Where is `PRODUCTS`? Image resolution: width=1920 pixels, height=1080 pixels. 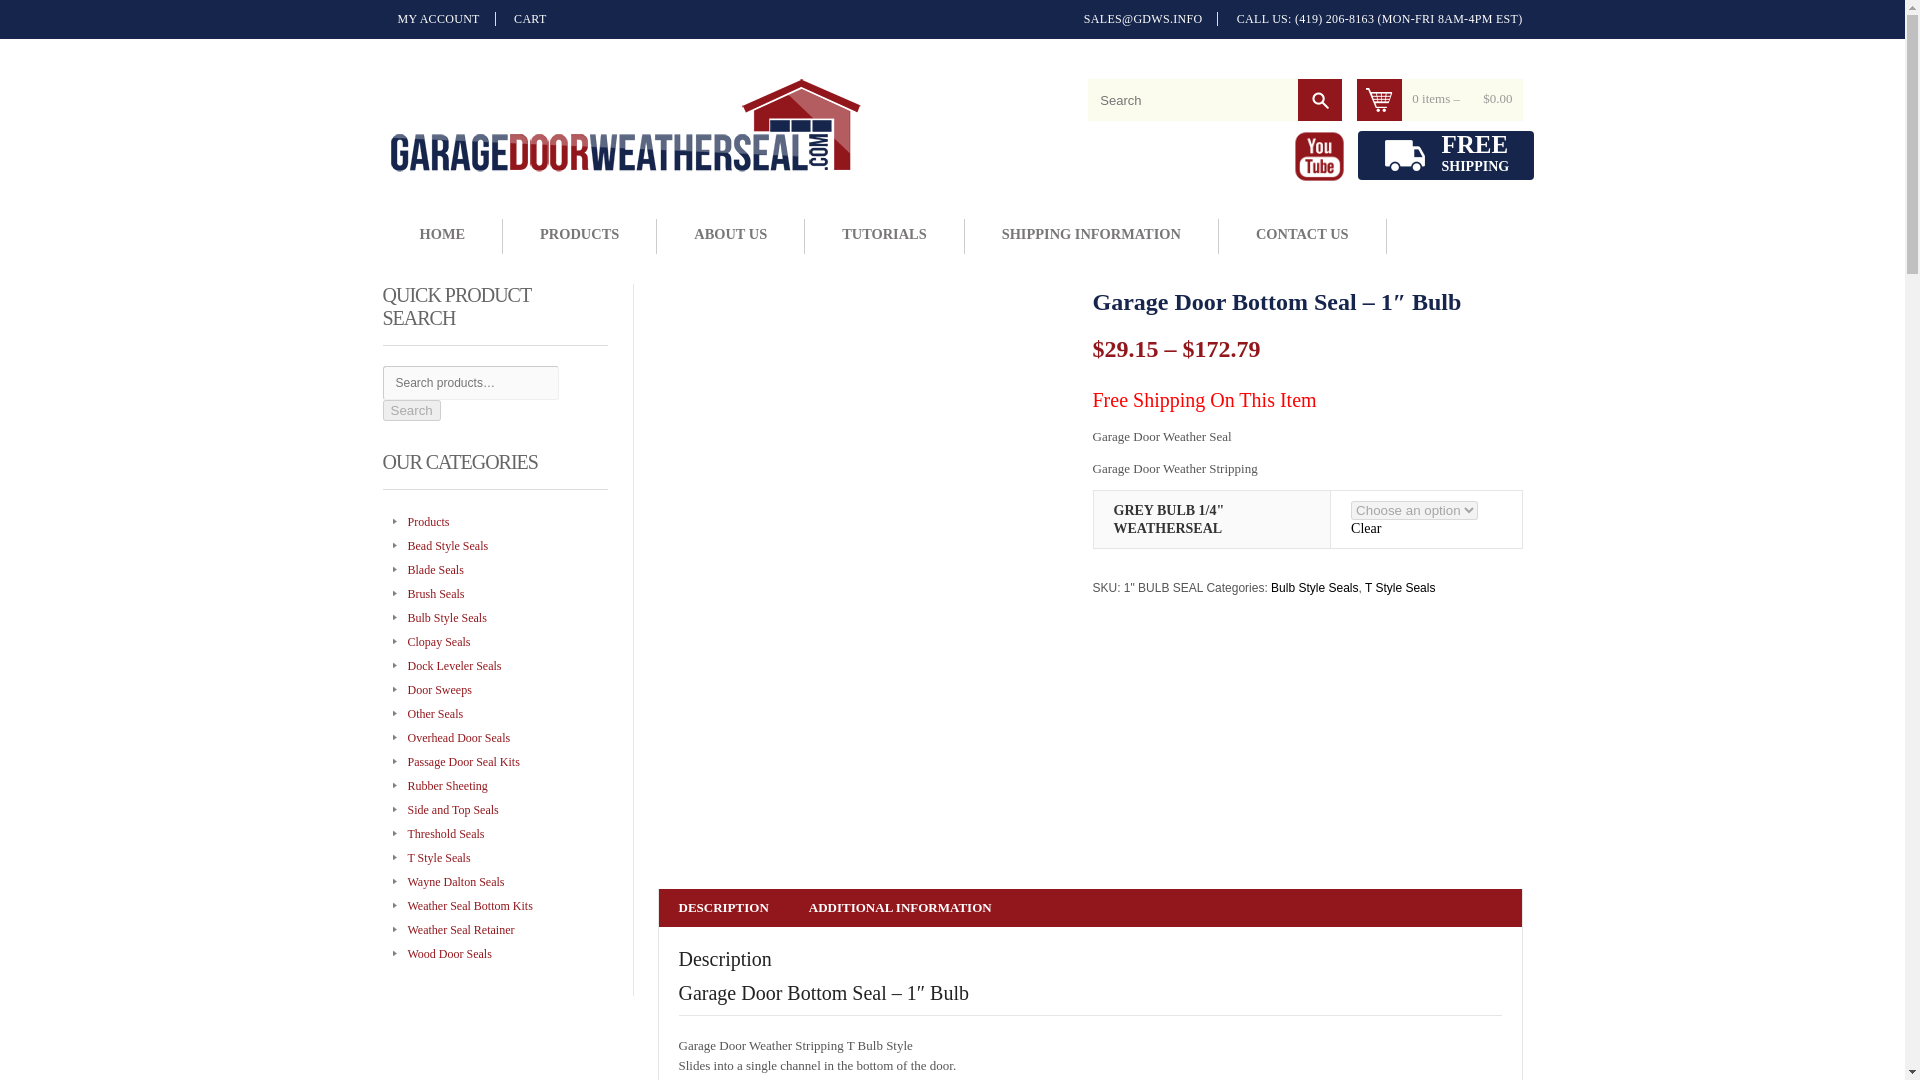 PRODUCTS is located at coordinates (1320, 99).